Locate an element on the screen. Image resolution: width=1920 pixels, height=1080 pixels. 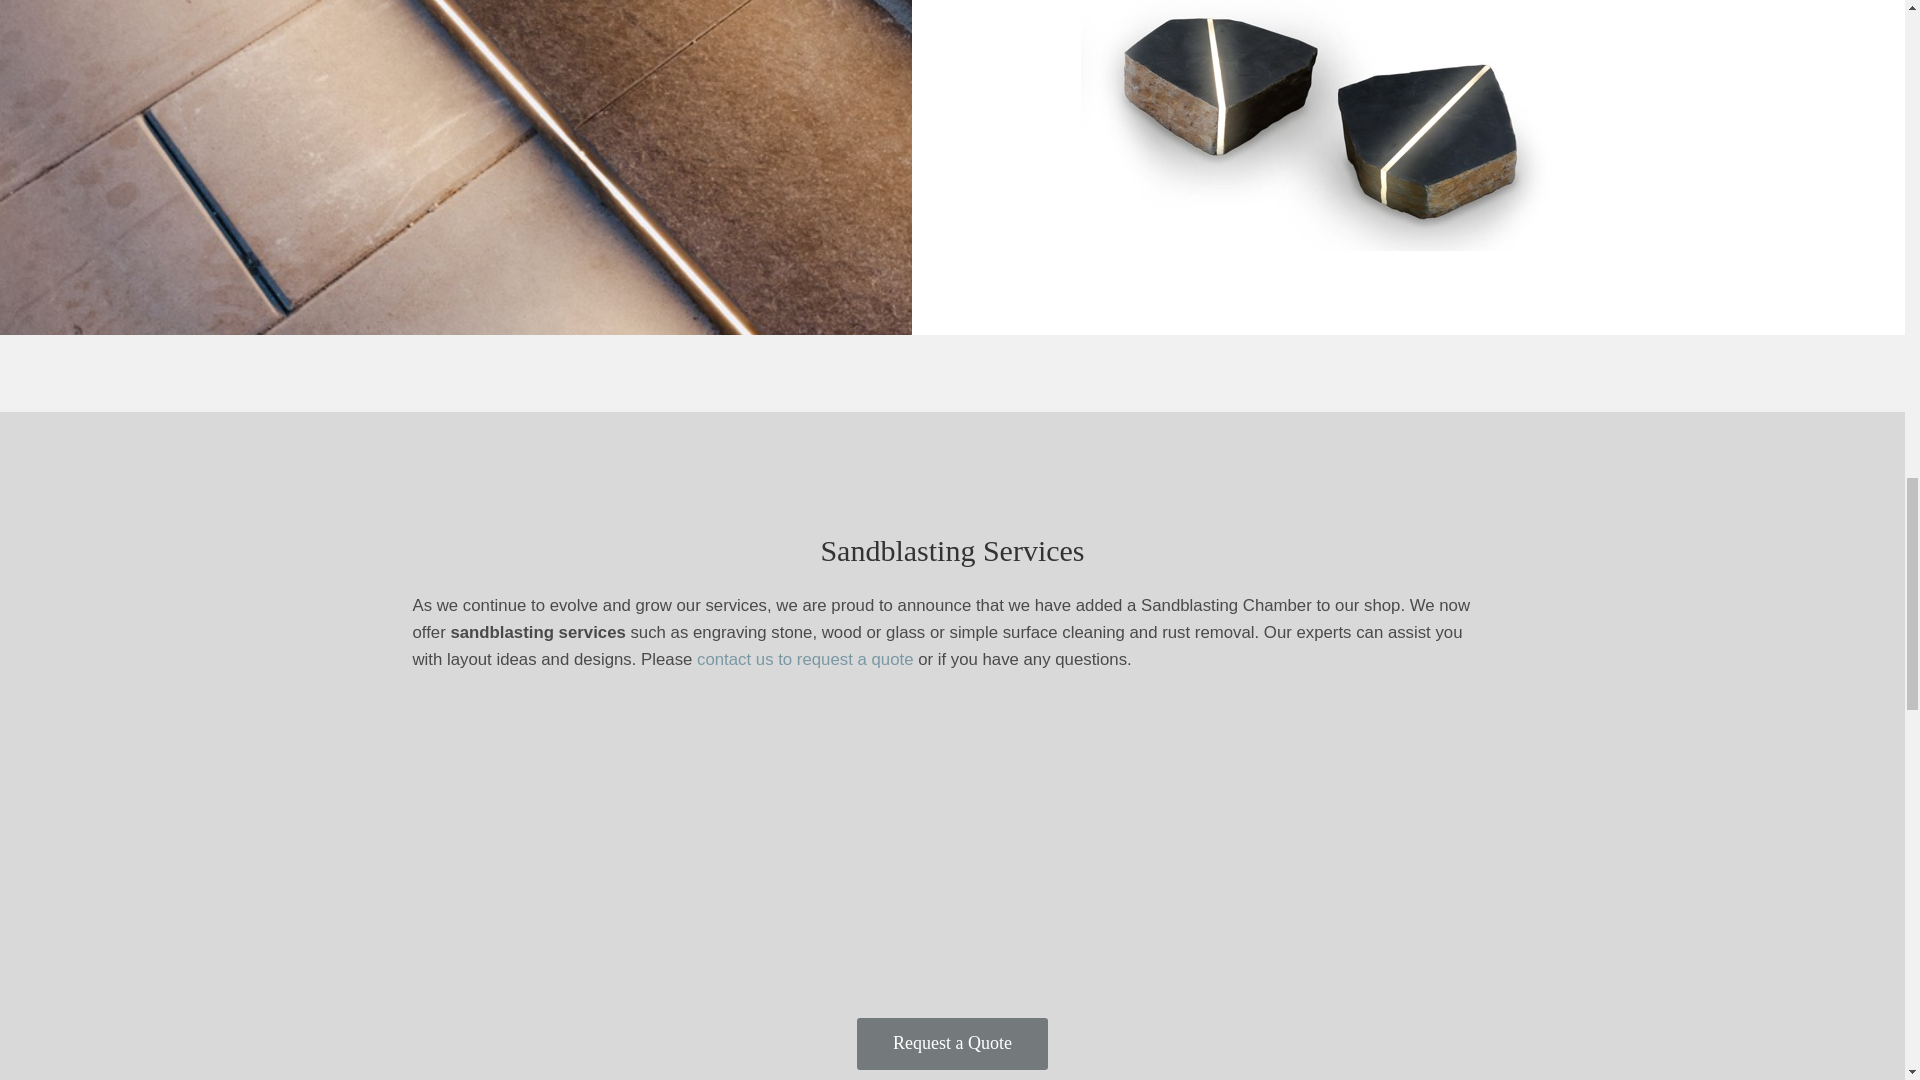
contact us to request a quote is located at coordinates (804, 659).